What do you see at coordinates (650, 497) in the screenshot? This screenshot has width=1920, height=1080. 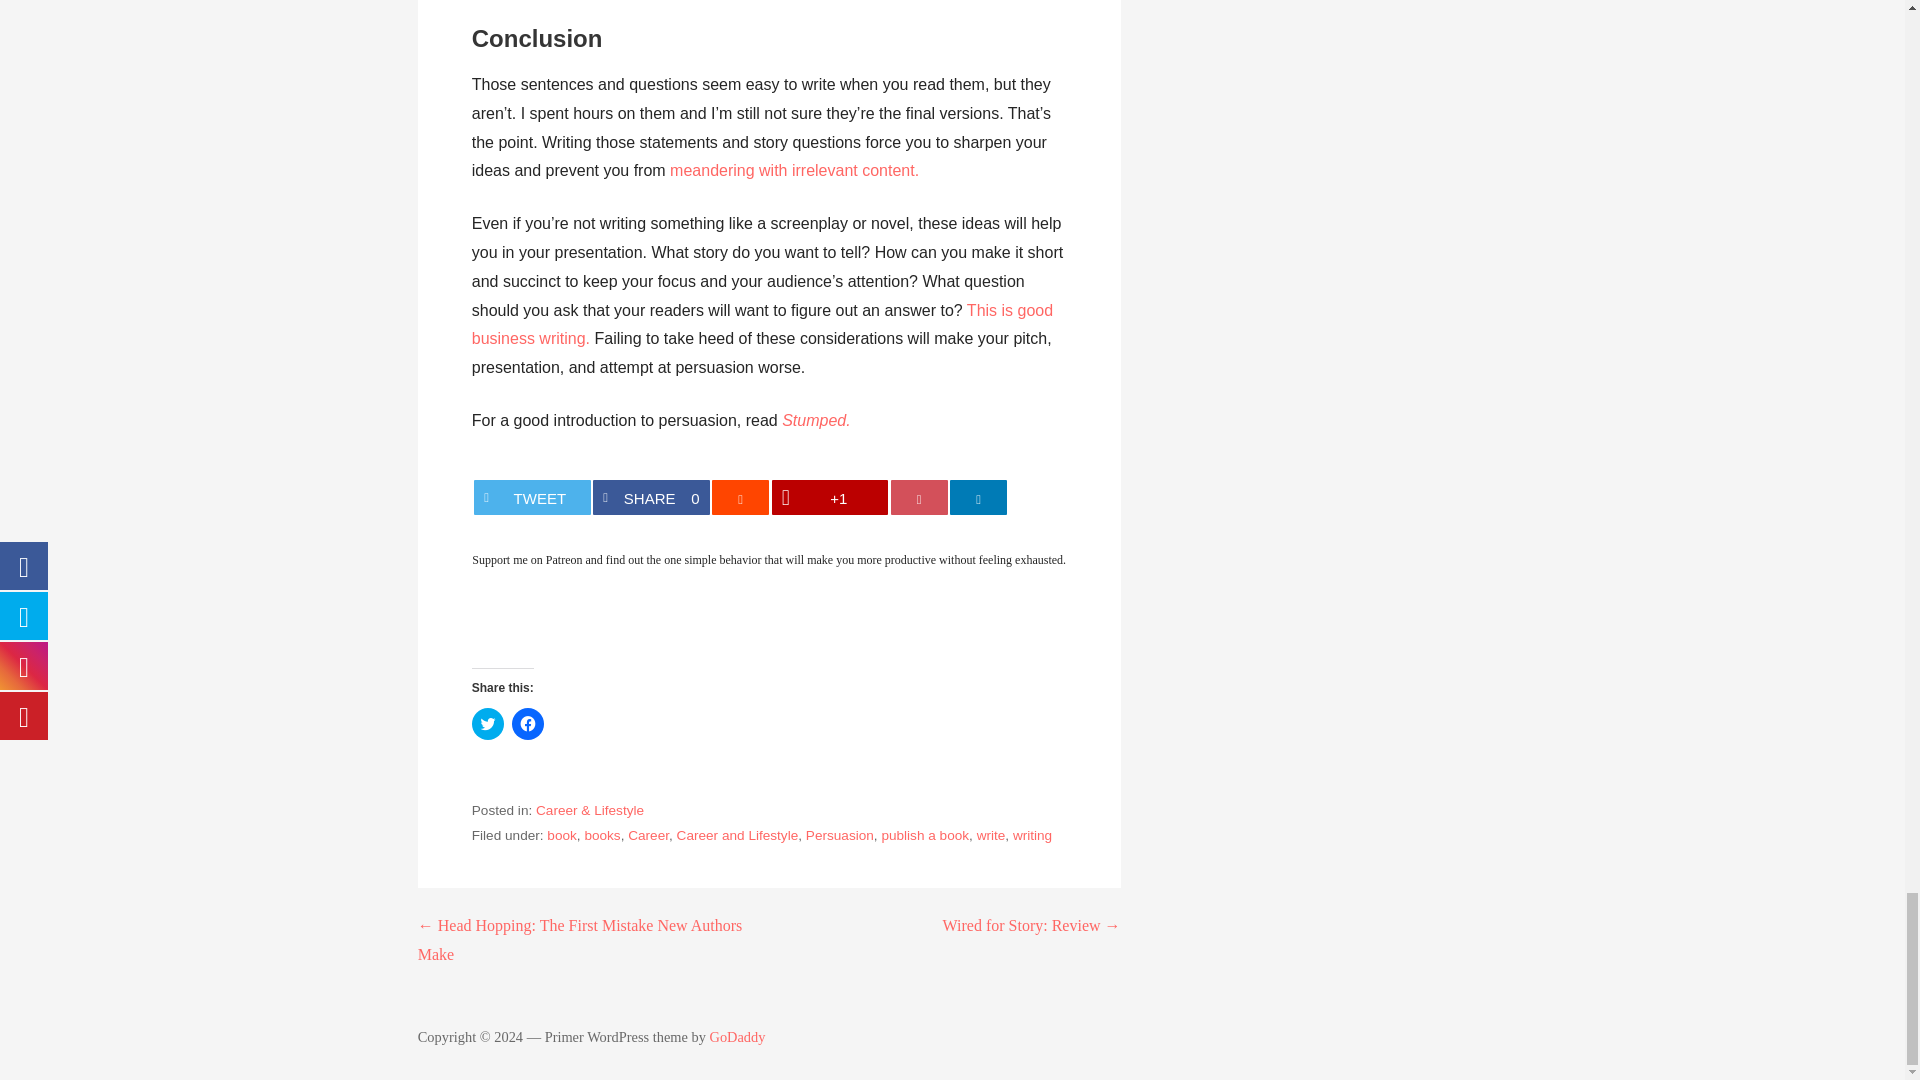 I see `Submit to Reddit` at bounding box center [650, 497].